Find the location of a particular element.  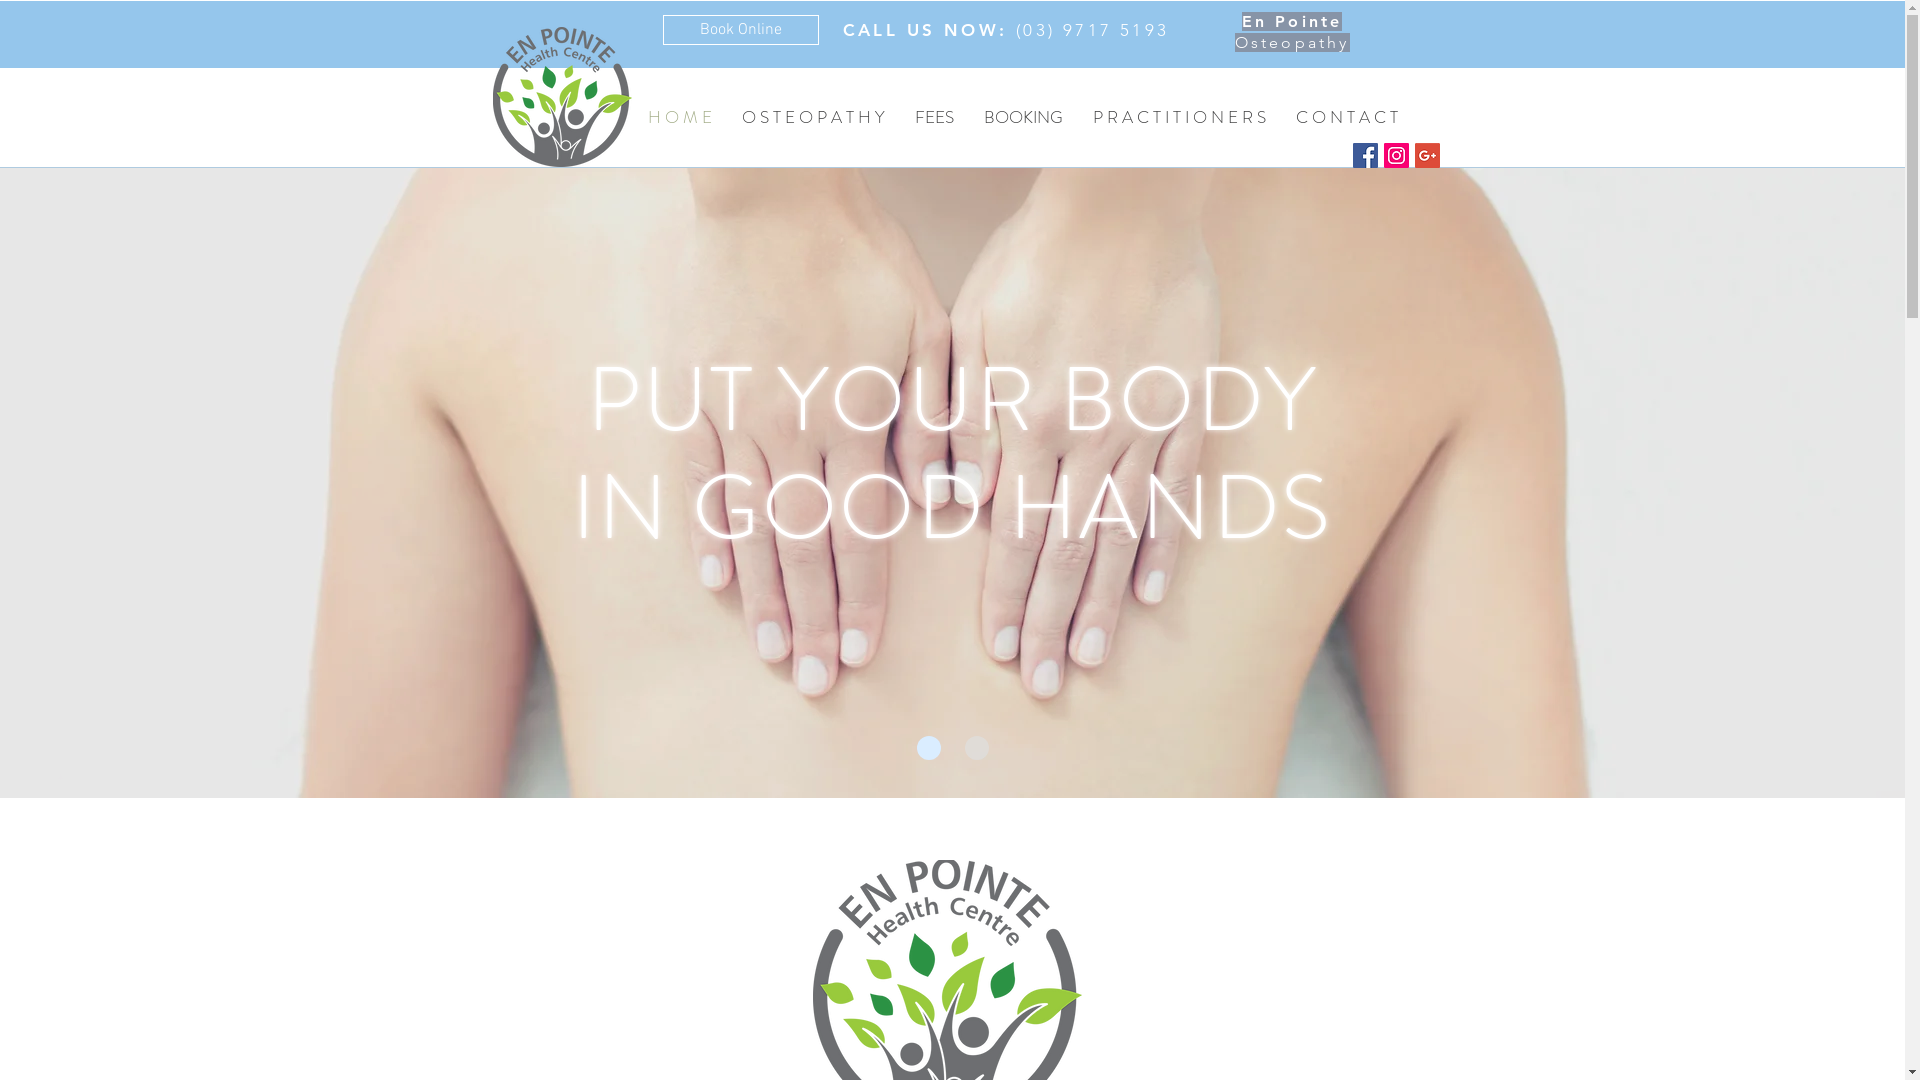

H O M E is located at coordinates (679, 116).